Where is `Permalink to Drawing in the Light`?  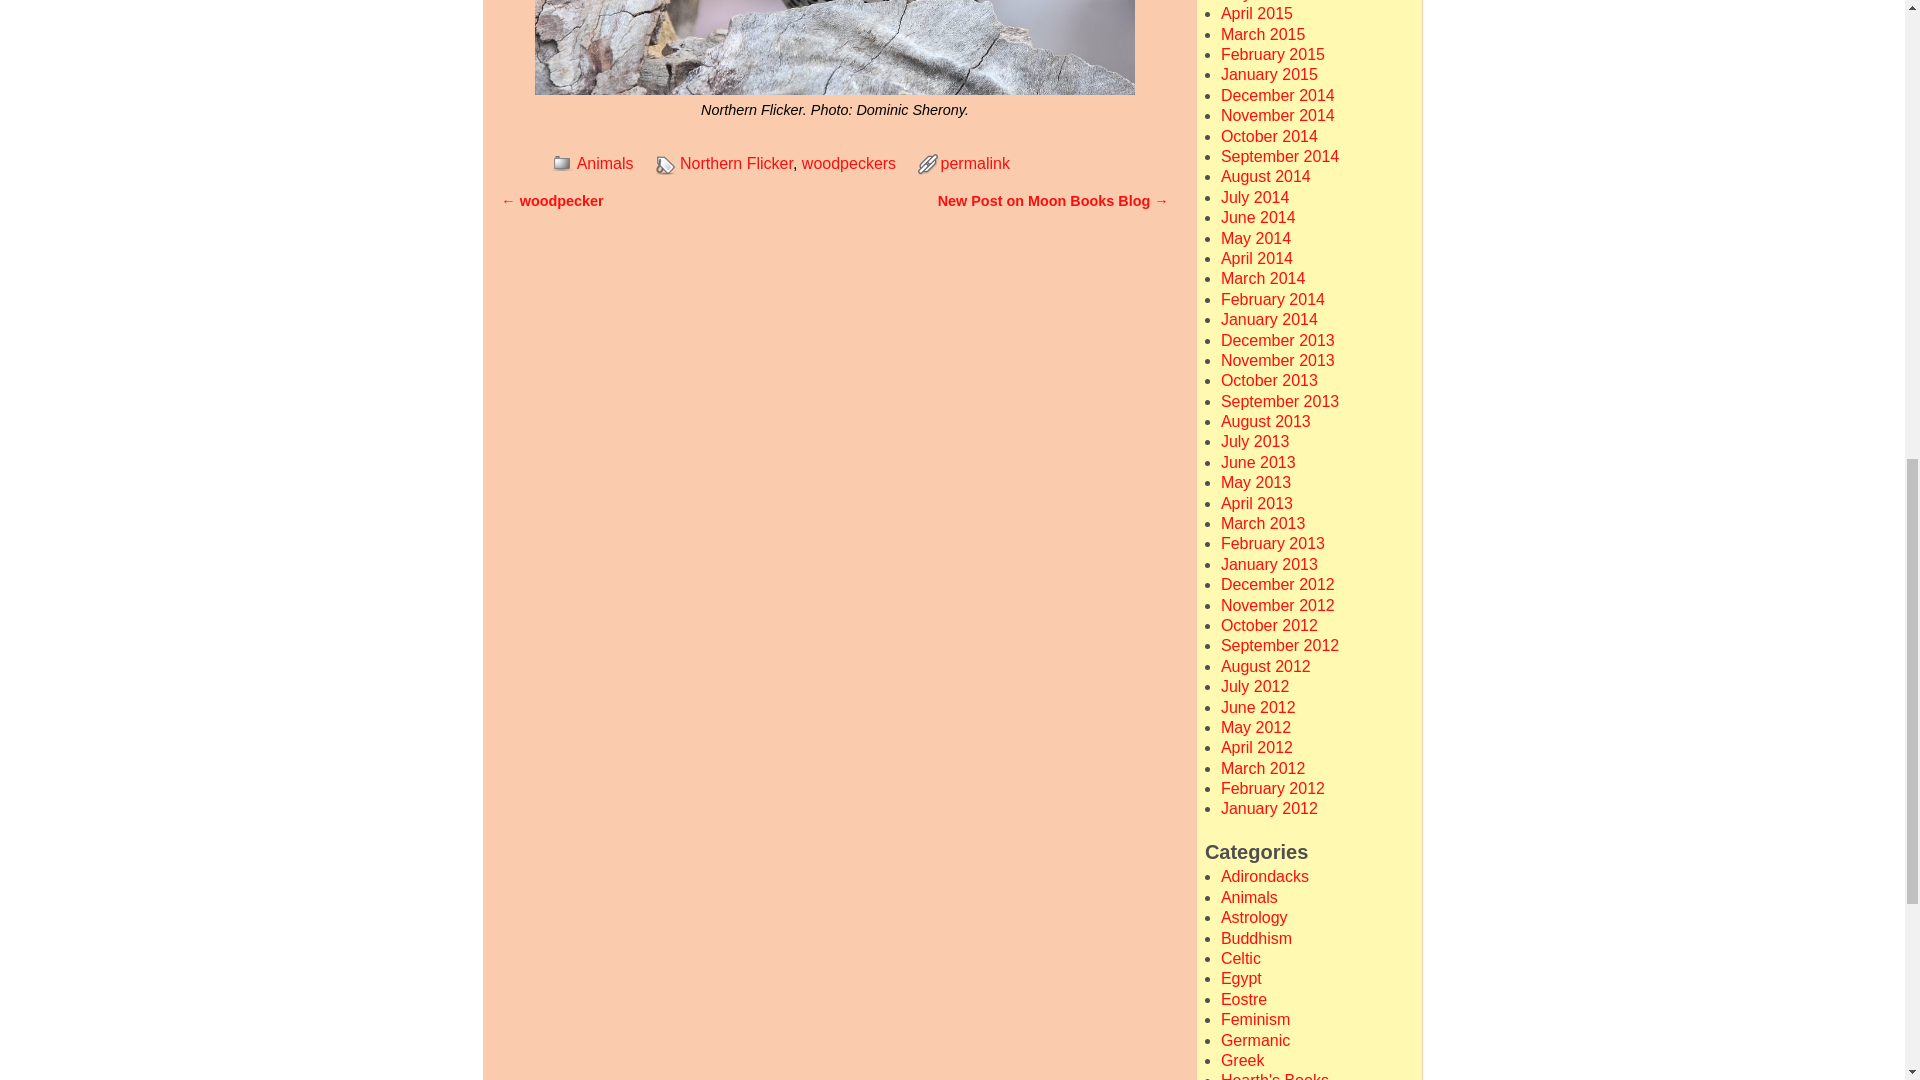
Permalink to Drawing in the Light is located at coordinates (974, 163).